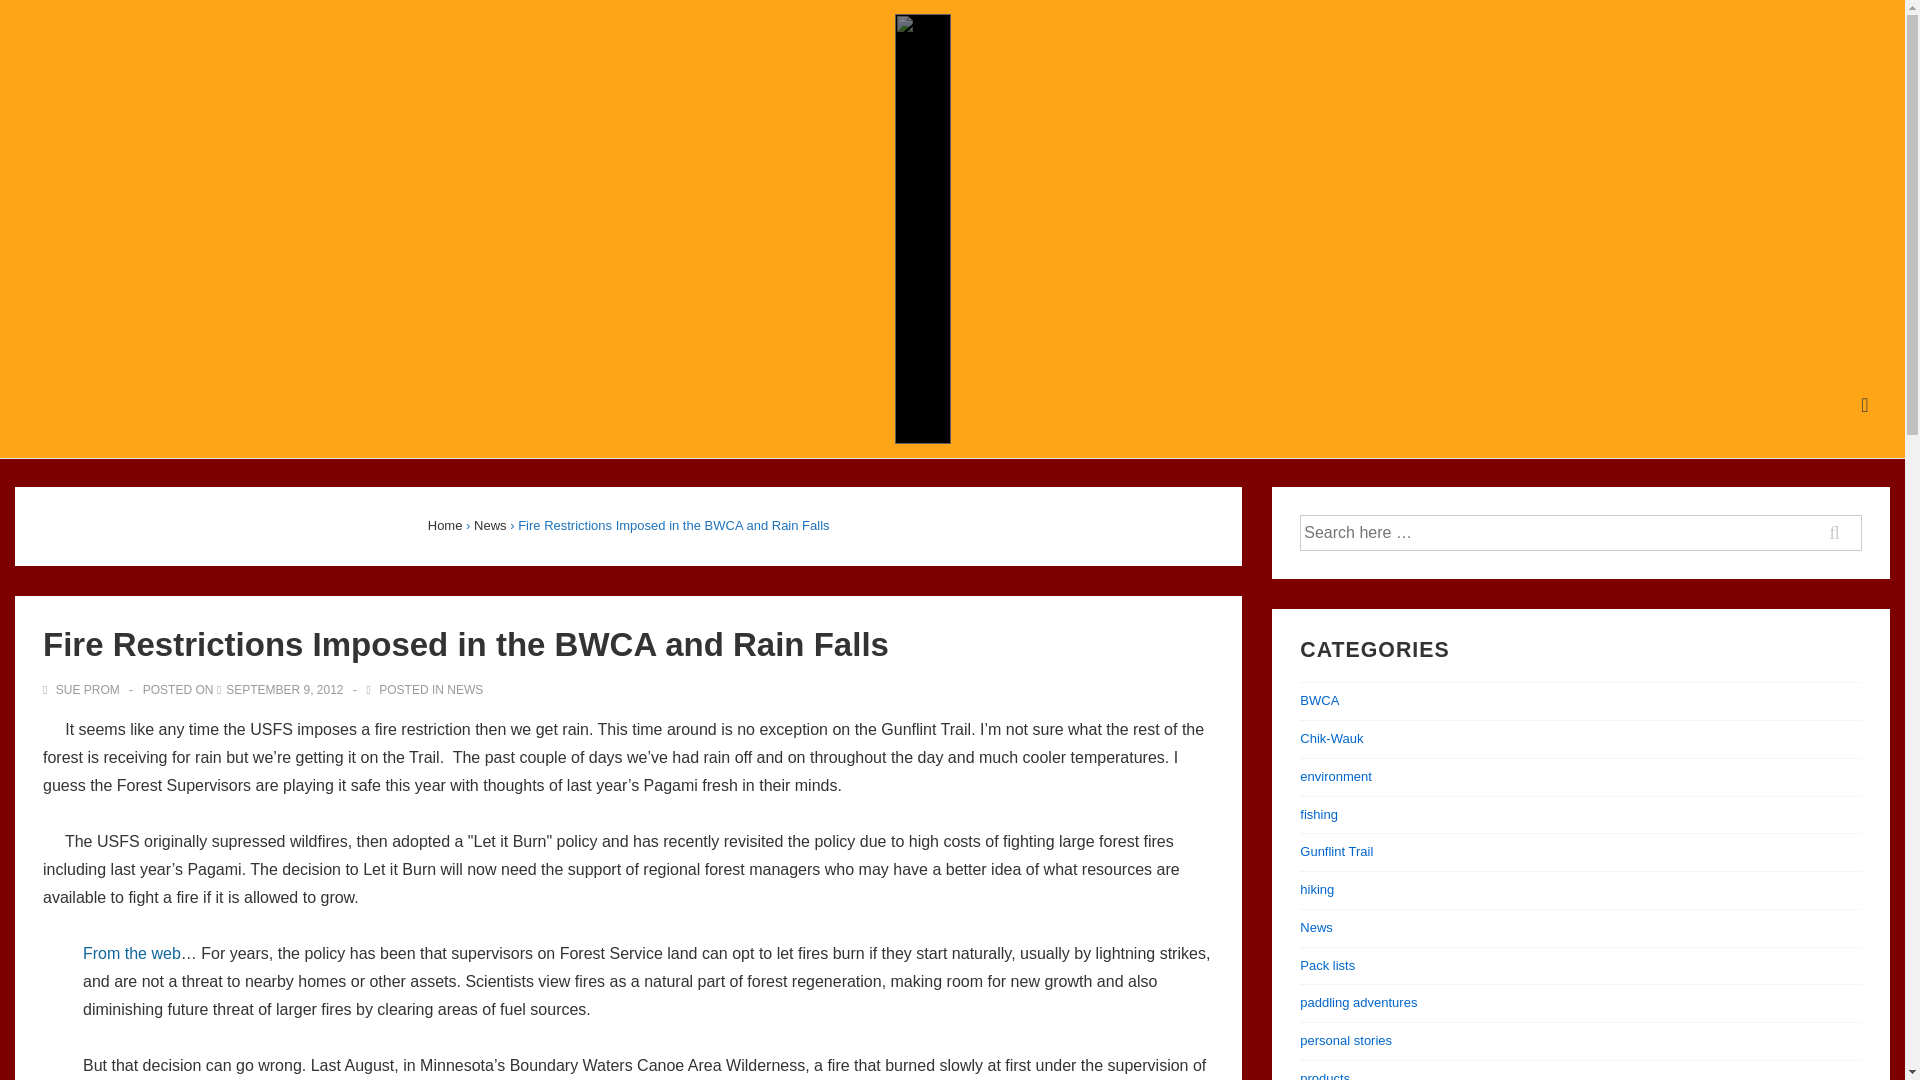  I want to click on NEWS, so click(465, 689).